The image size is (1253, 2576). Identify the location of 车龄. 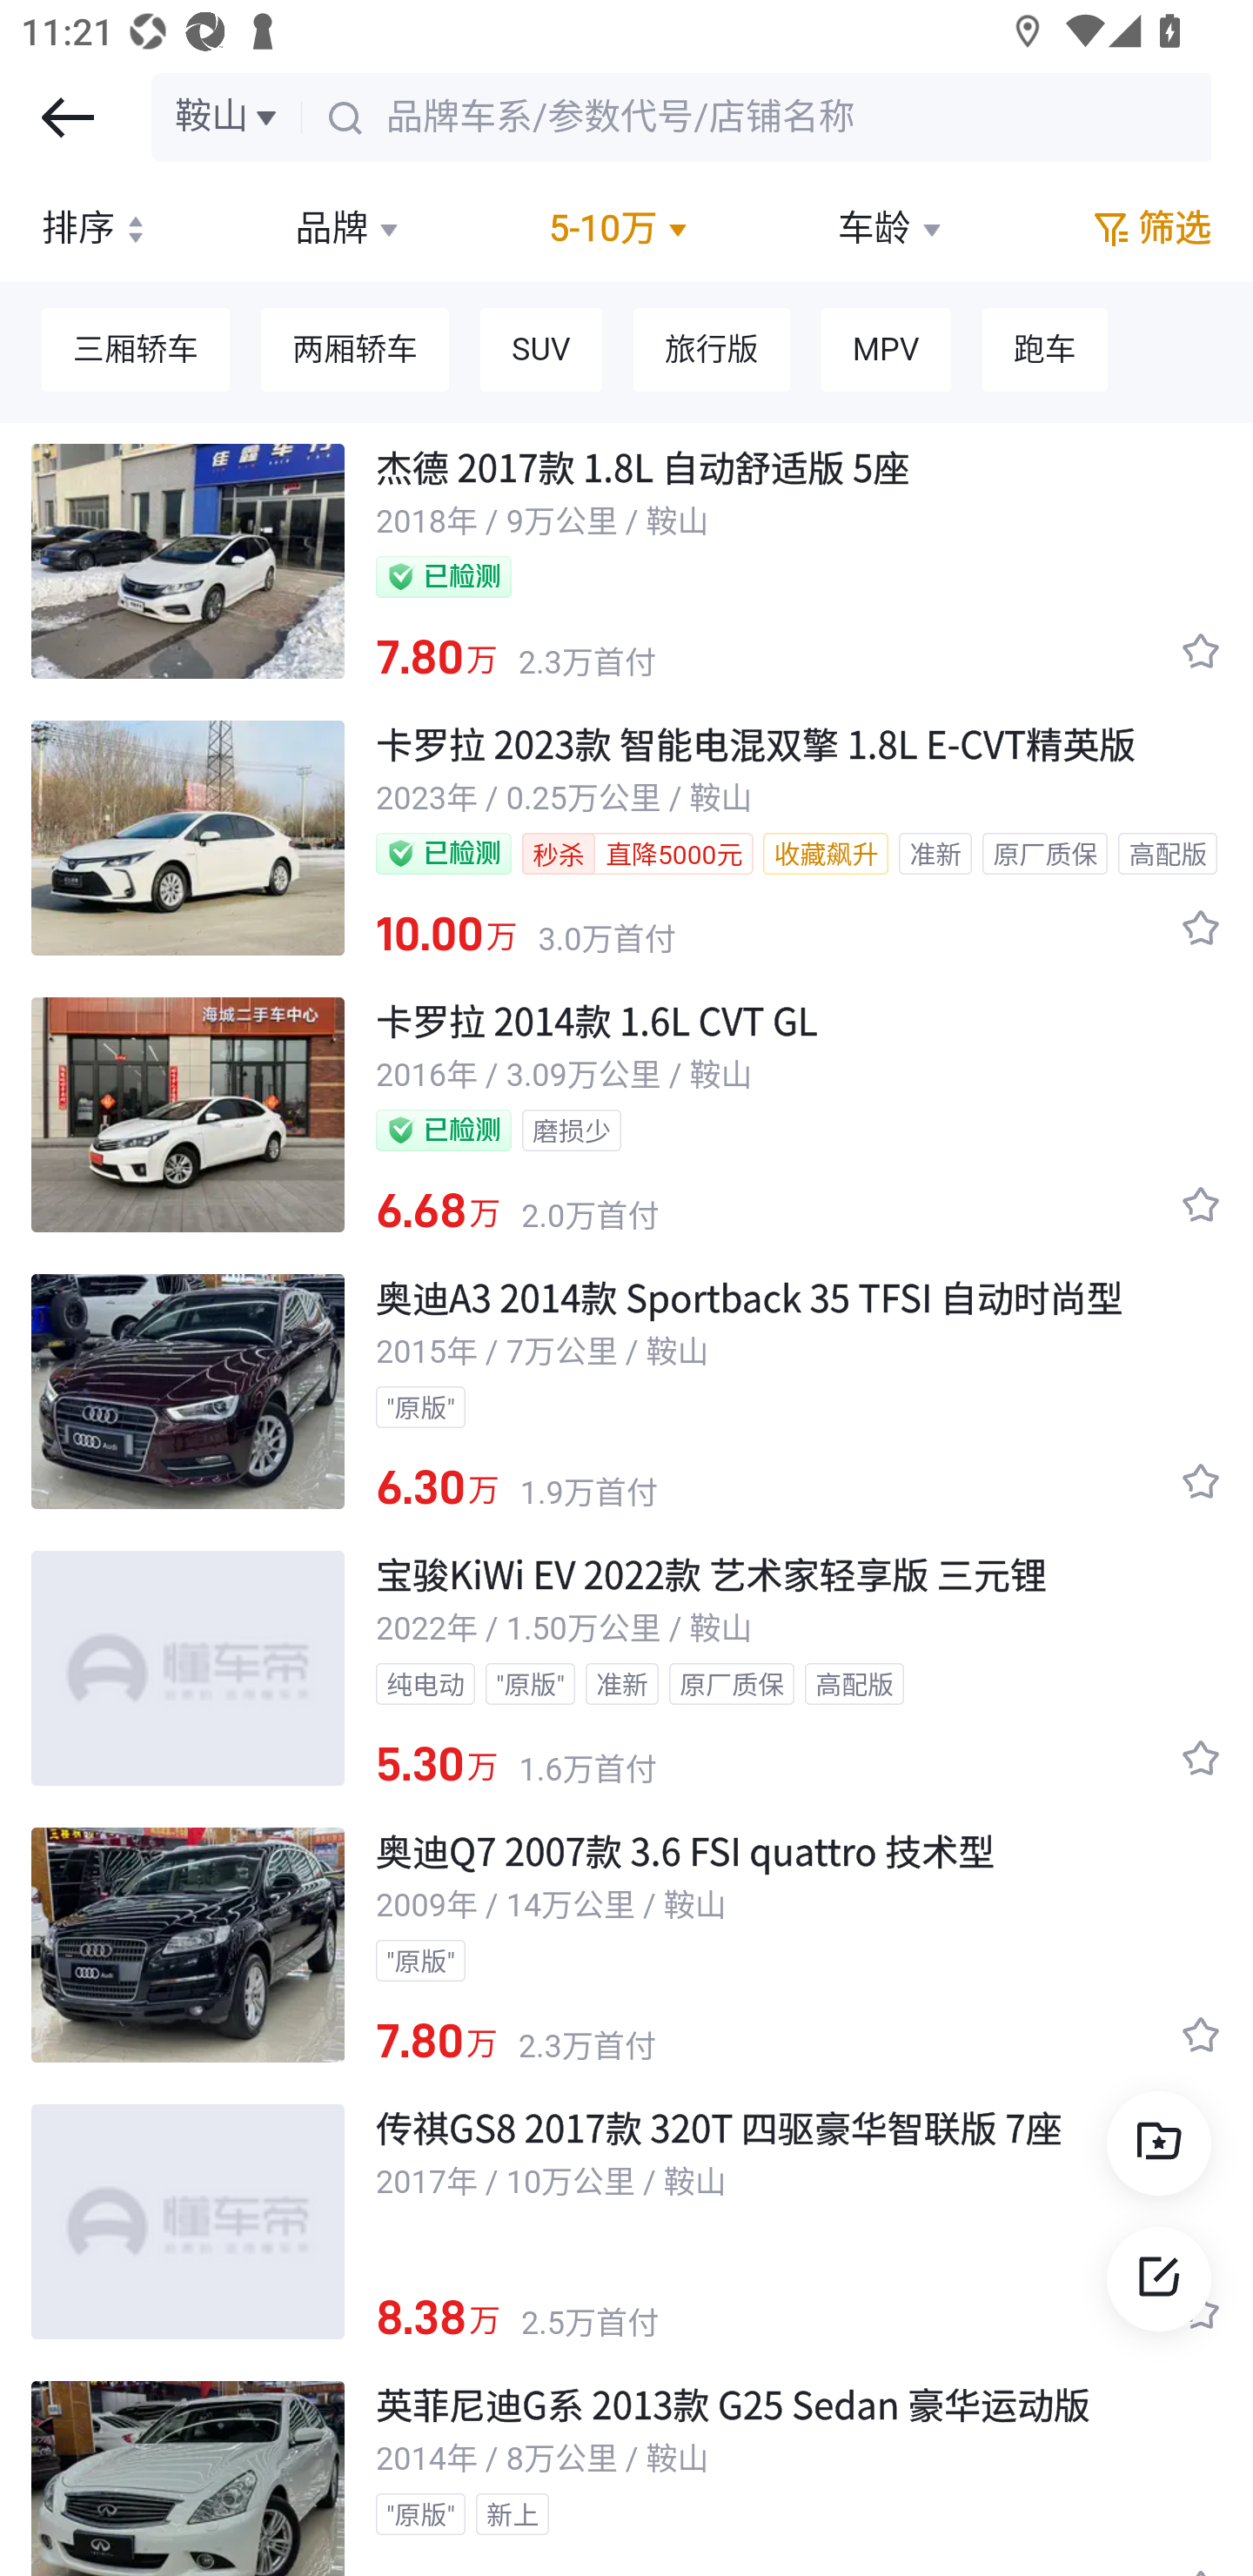
(891, 229).